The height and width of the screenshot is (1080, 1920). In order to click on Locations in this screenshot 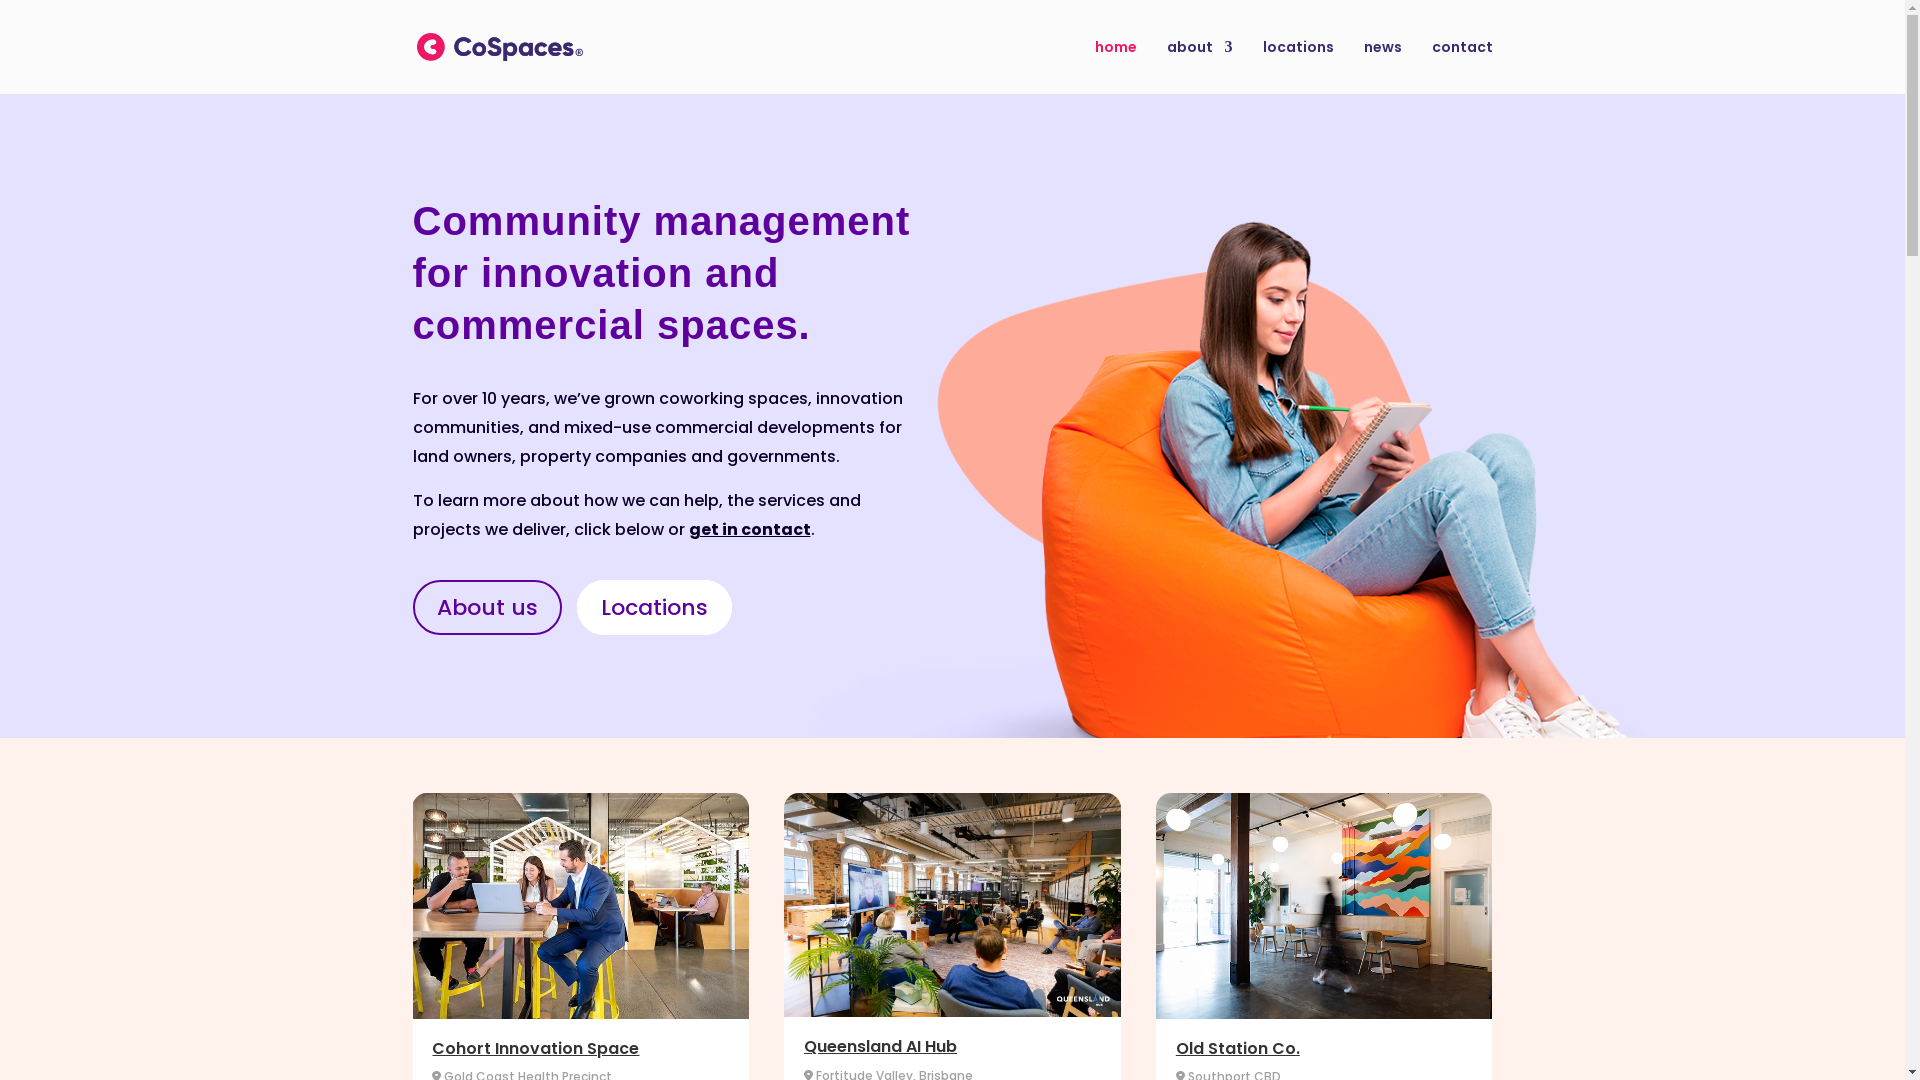, I will do `click(654, 607)`.